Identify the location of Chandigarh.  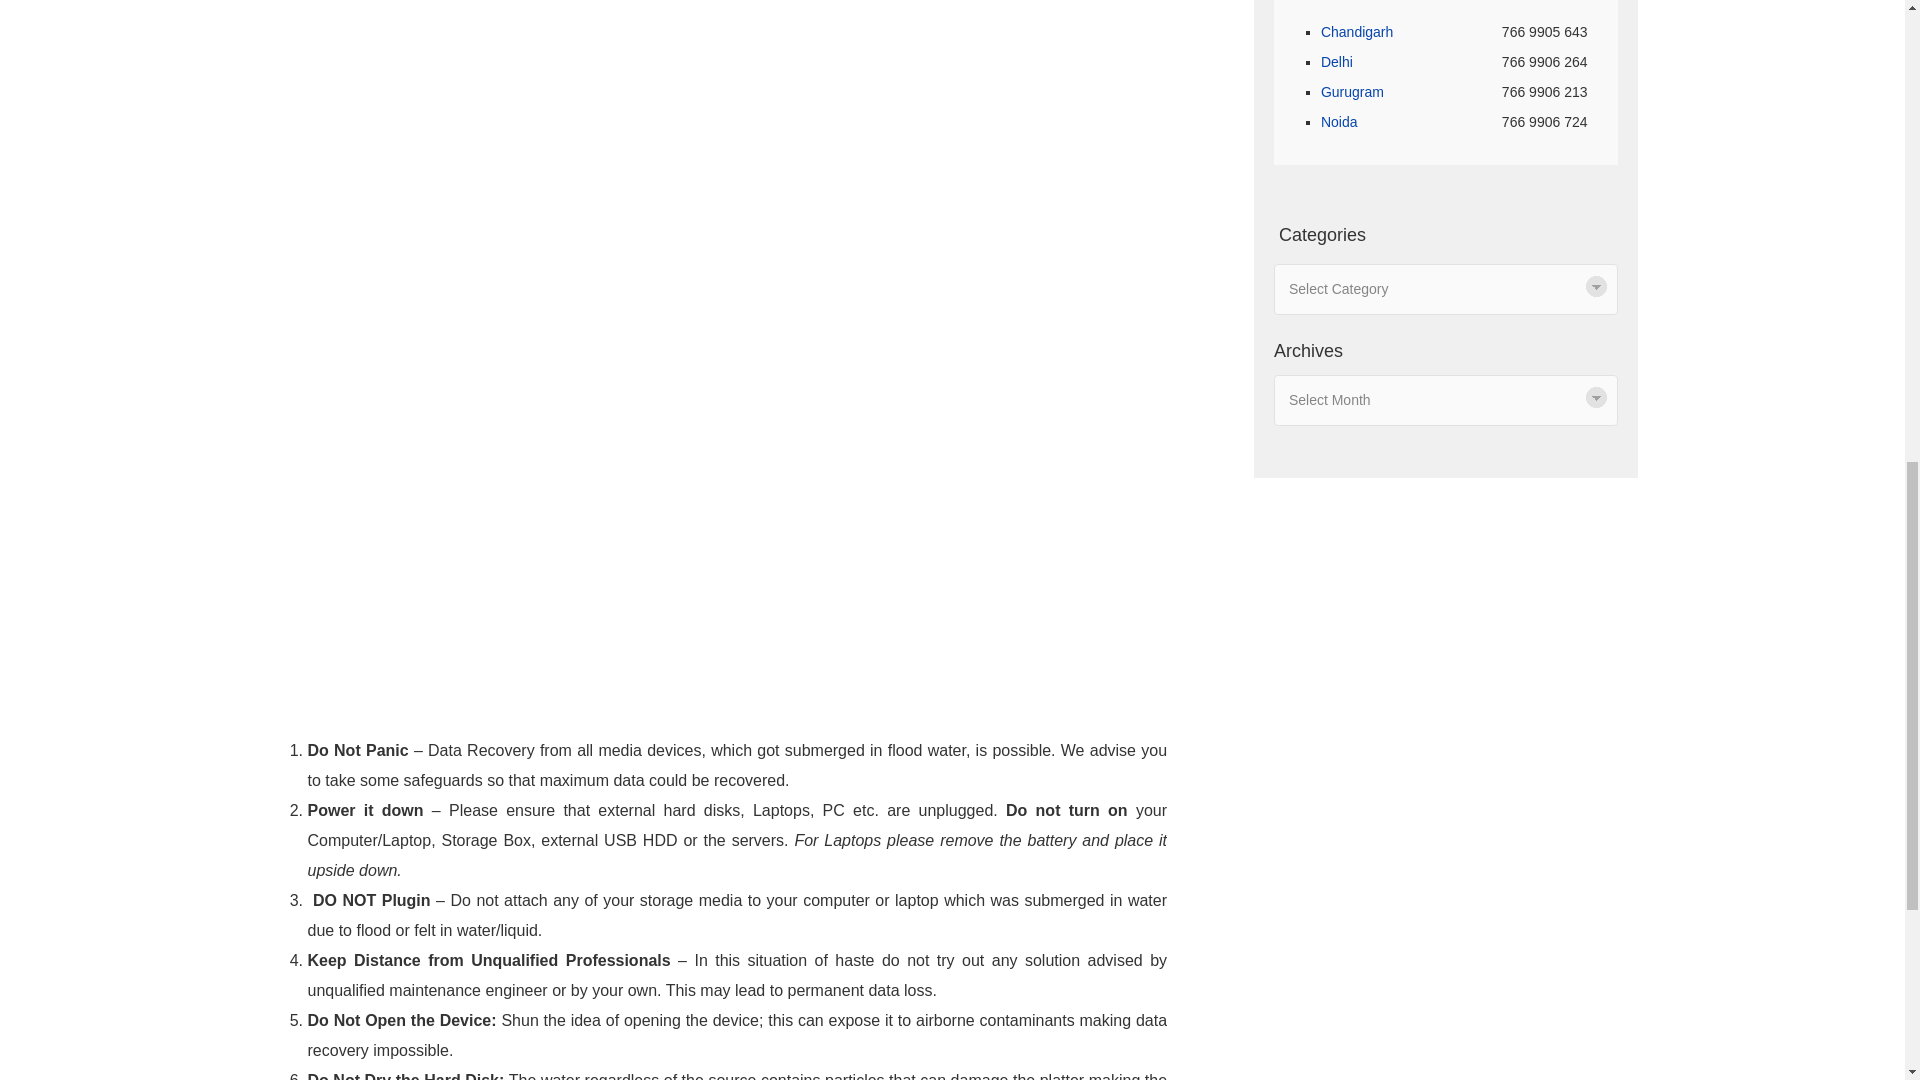
(1356, 31).